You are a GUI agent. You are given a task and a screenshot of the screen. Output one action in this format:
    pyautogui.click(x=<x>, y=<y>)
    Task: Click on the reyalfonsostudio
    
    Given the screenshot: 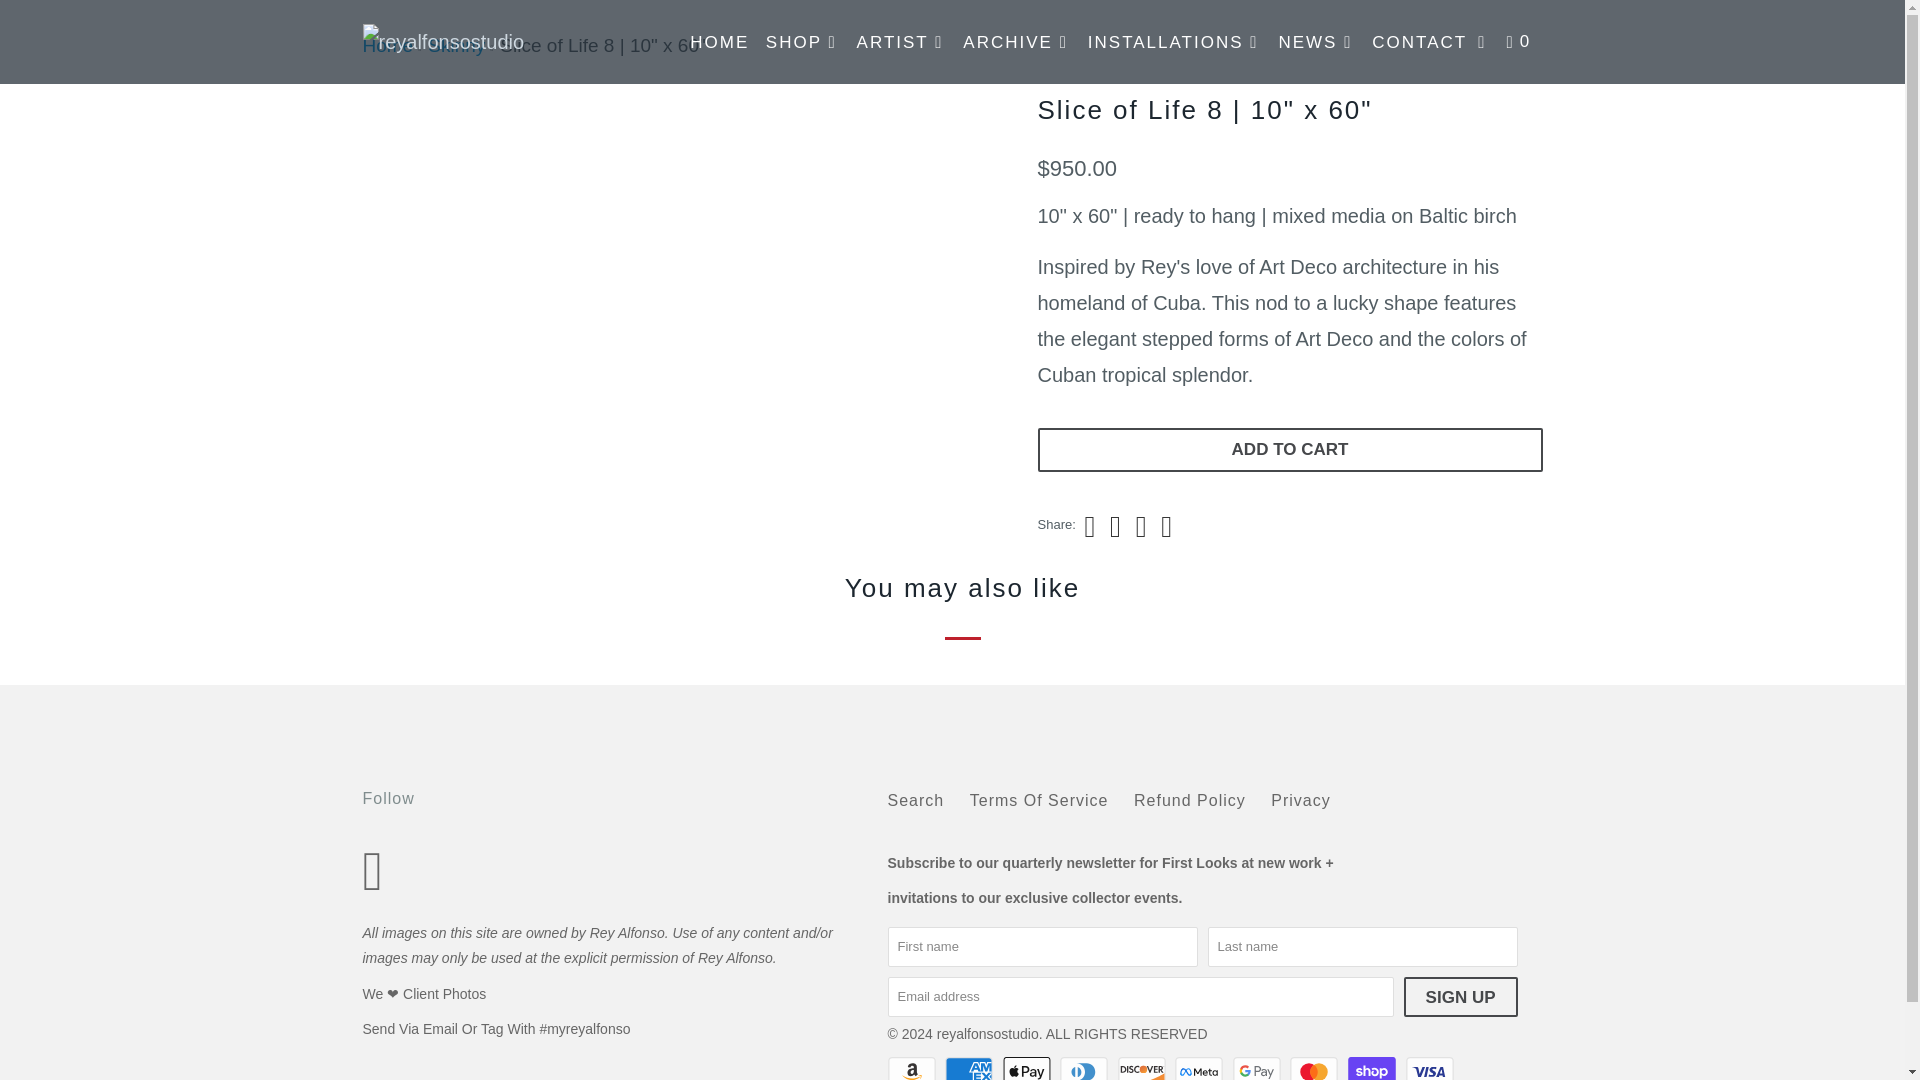 What is the action you would take?
    pyautogui.click(x=464, y=42)
    